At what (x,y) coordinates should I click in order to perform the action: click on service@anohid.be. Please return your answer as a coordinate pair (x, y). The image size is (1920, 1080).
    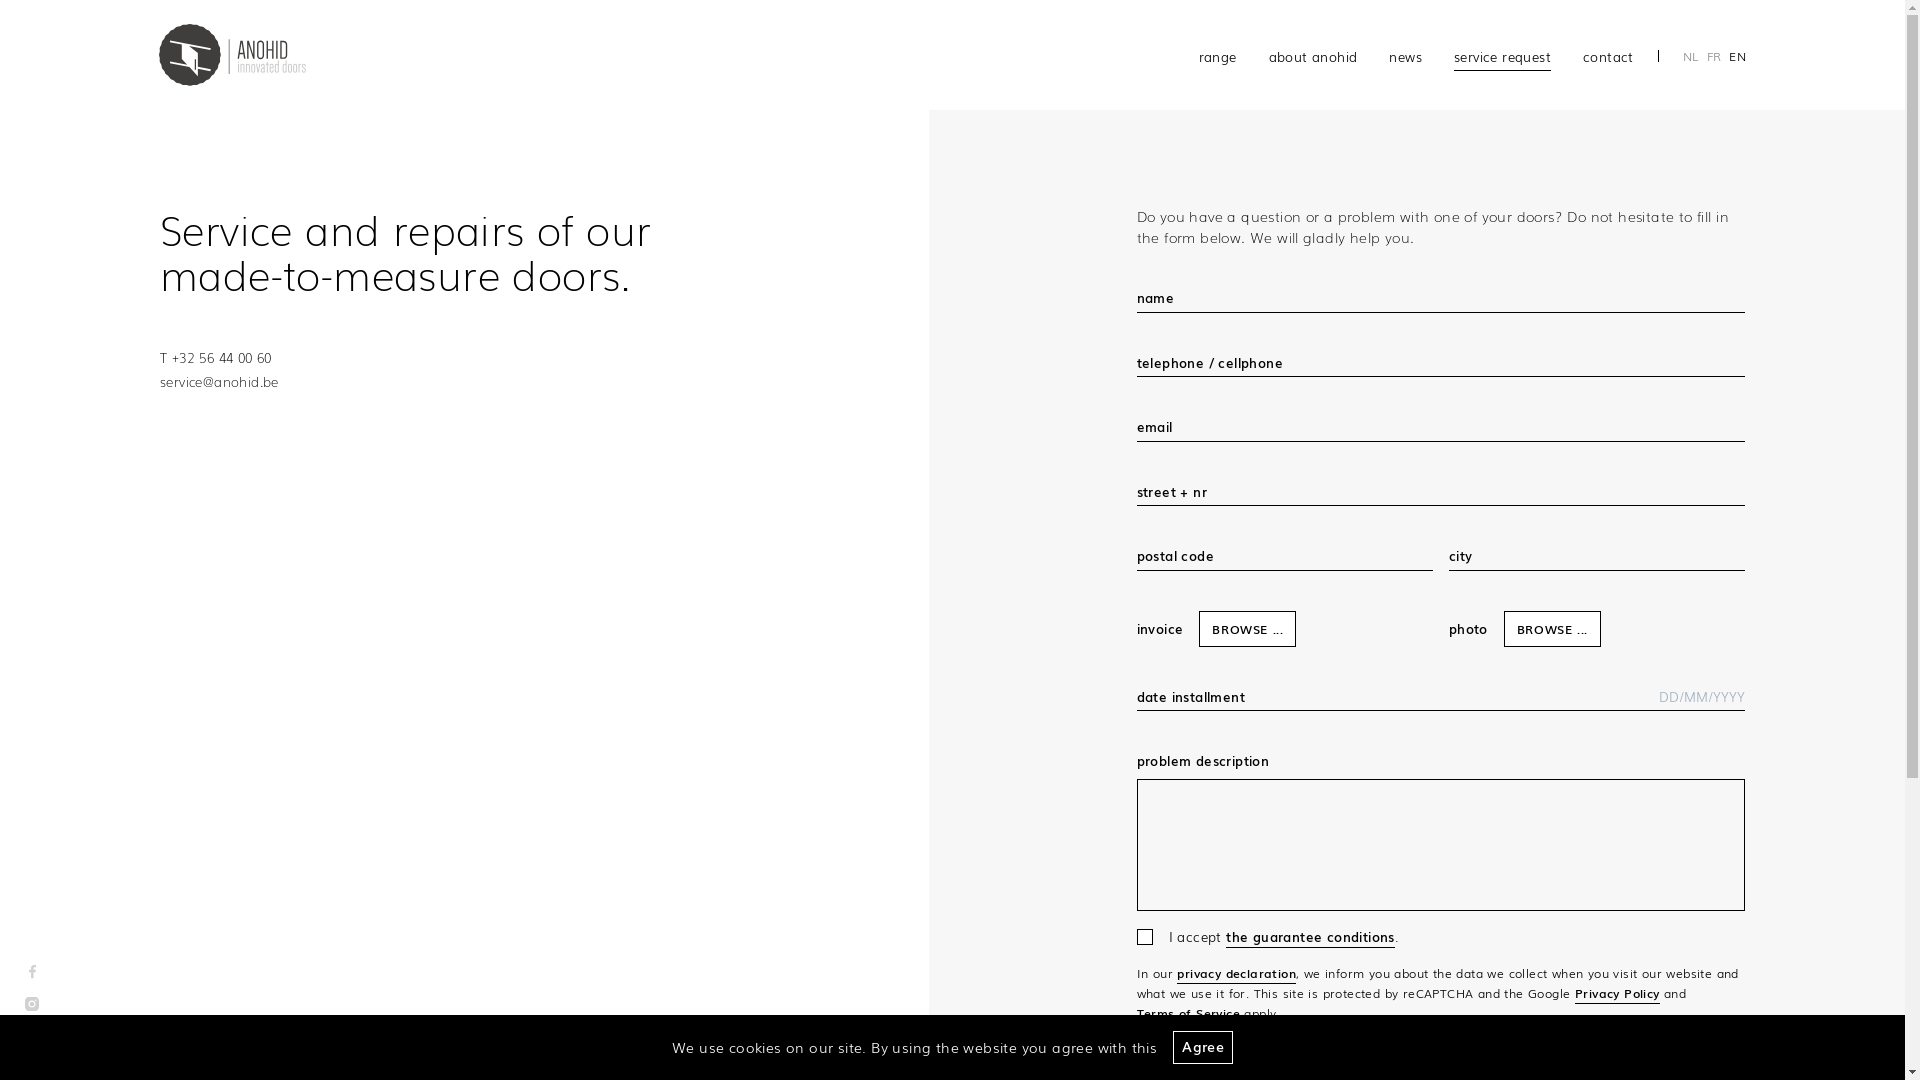
    Looking at the image, I should click on (220, 380).